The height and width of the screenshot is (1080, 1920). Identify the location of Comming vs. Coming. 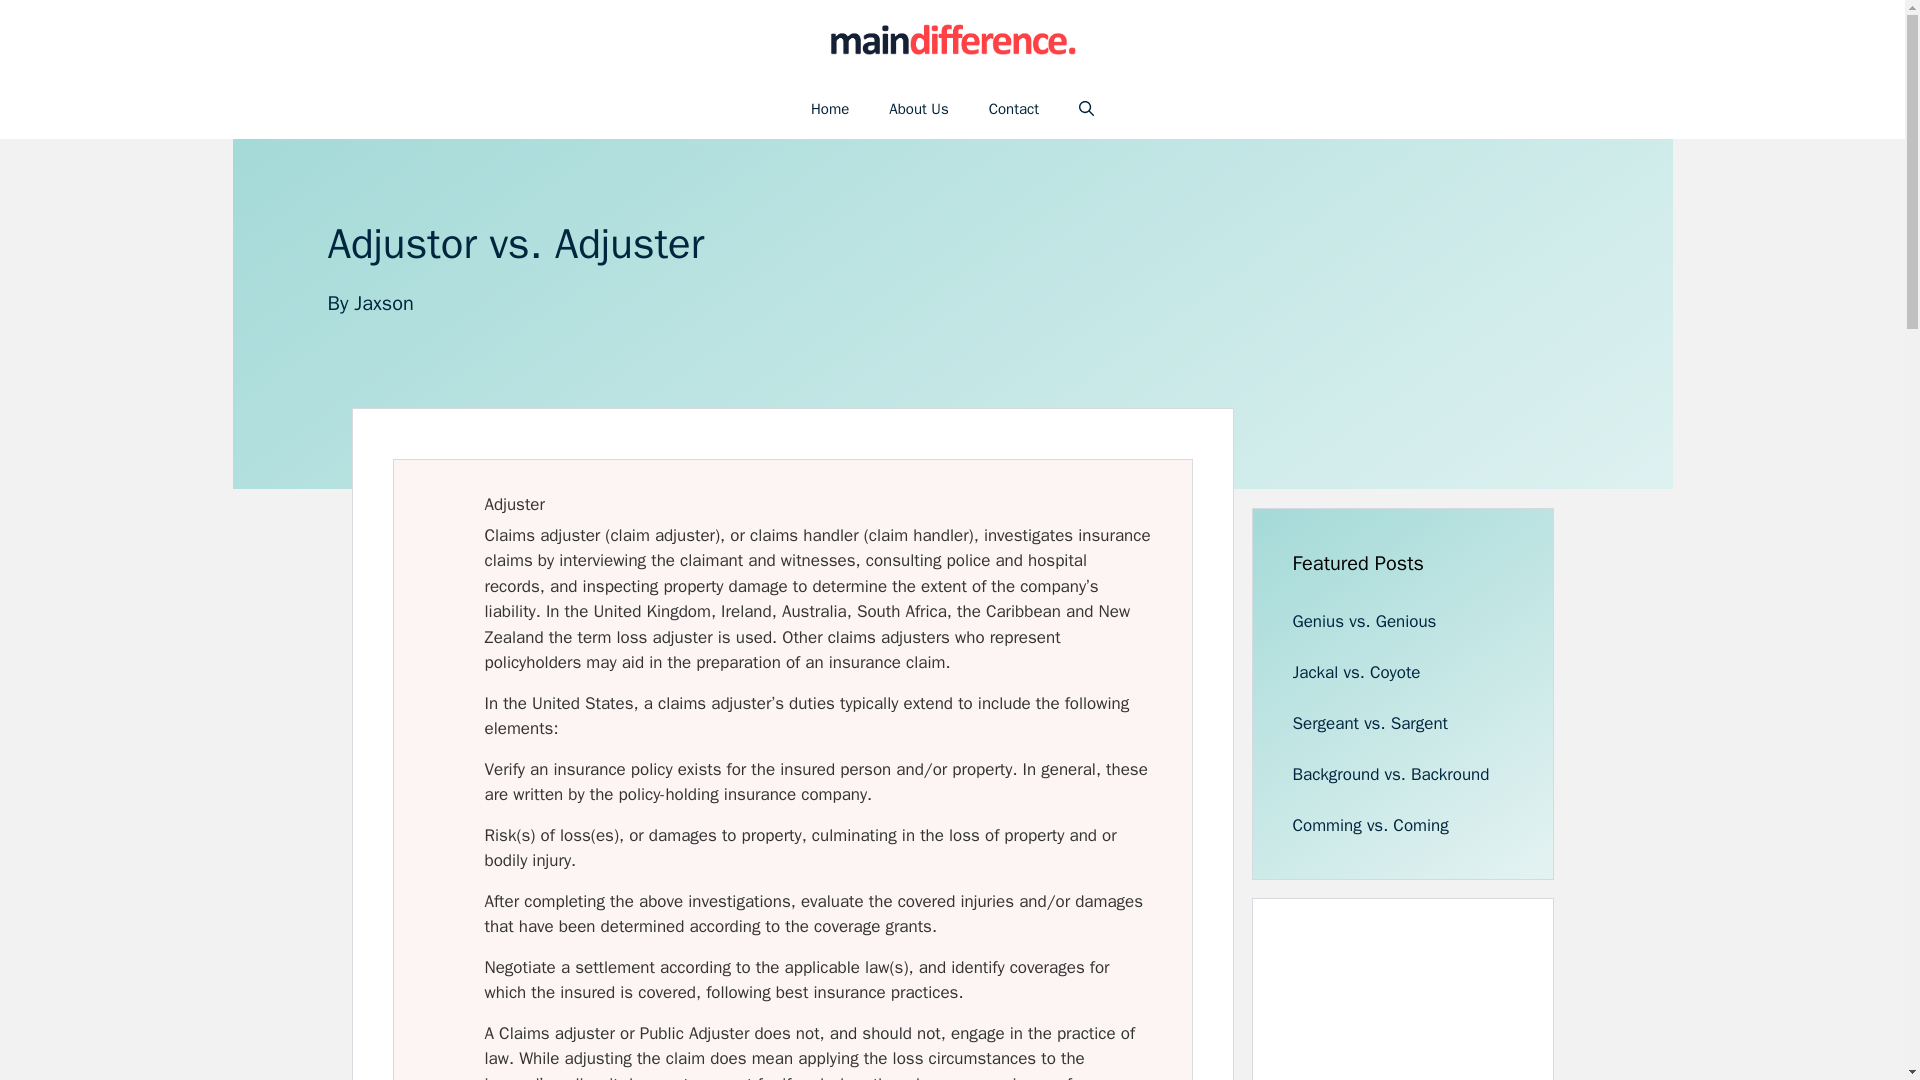
(1370, 825).